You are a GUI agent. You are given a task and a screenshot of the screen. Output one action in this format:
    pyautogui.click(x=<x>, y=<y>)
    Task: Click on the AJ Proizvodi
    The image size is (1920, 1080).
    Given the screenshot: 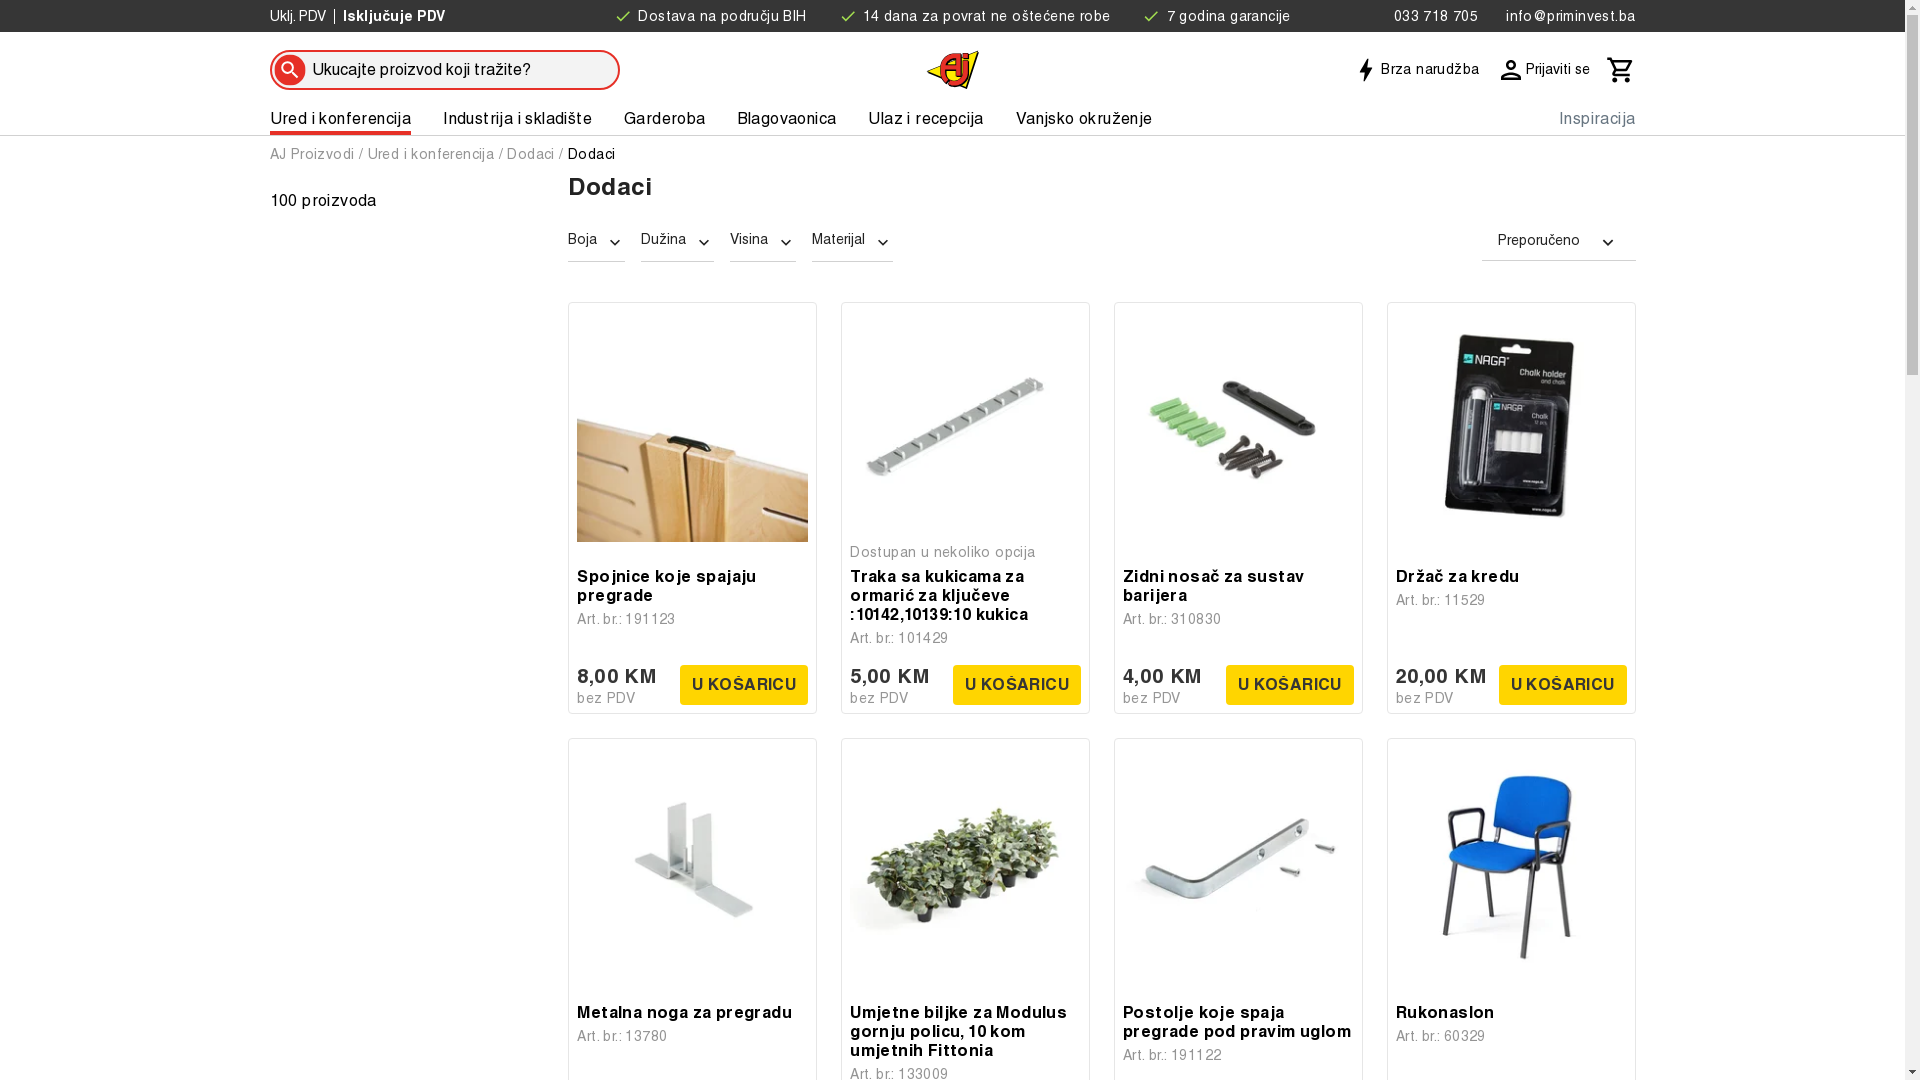 What is the action you would take?
    pyautogui.click(x=312, y=154)
    